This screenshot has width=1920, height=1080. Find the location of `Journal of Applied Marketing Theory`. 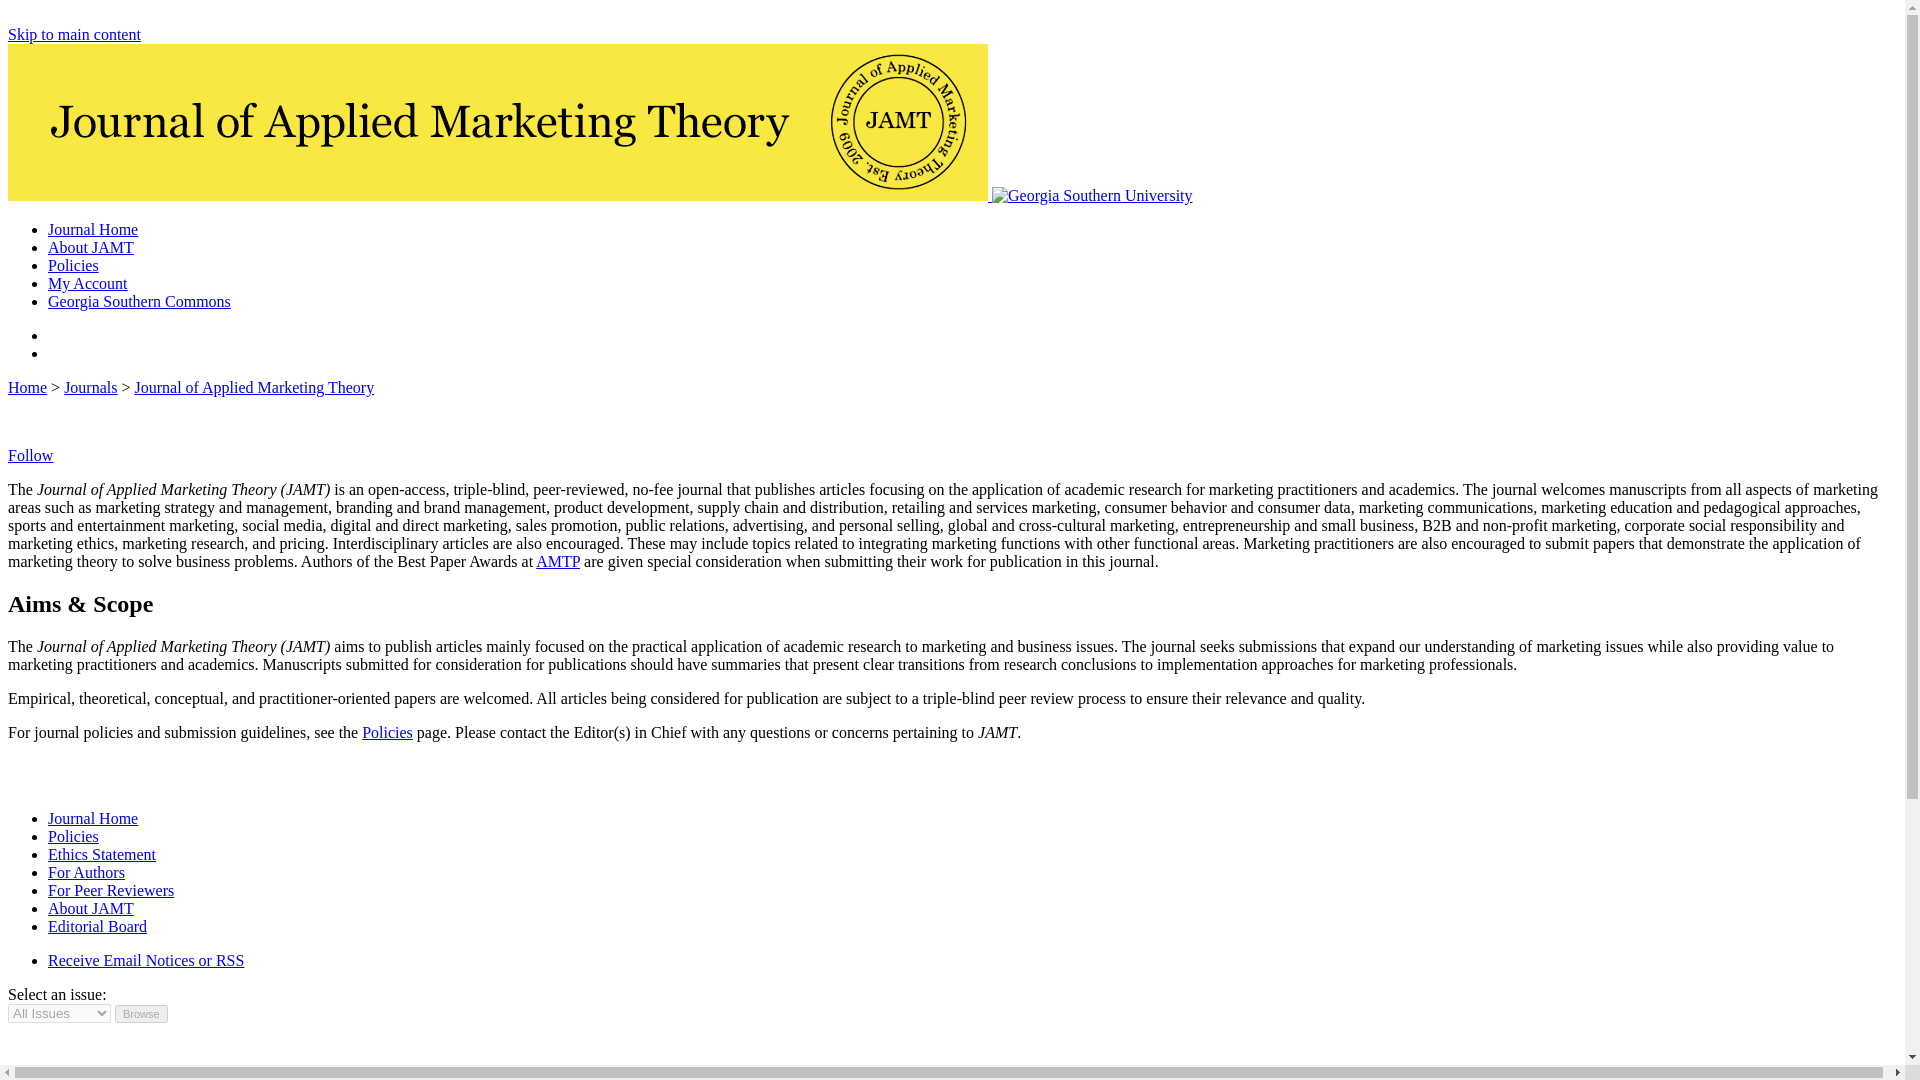

Journal of Applied Marketing Theory is located at coordinates (254, 388).